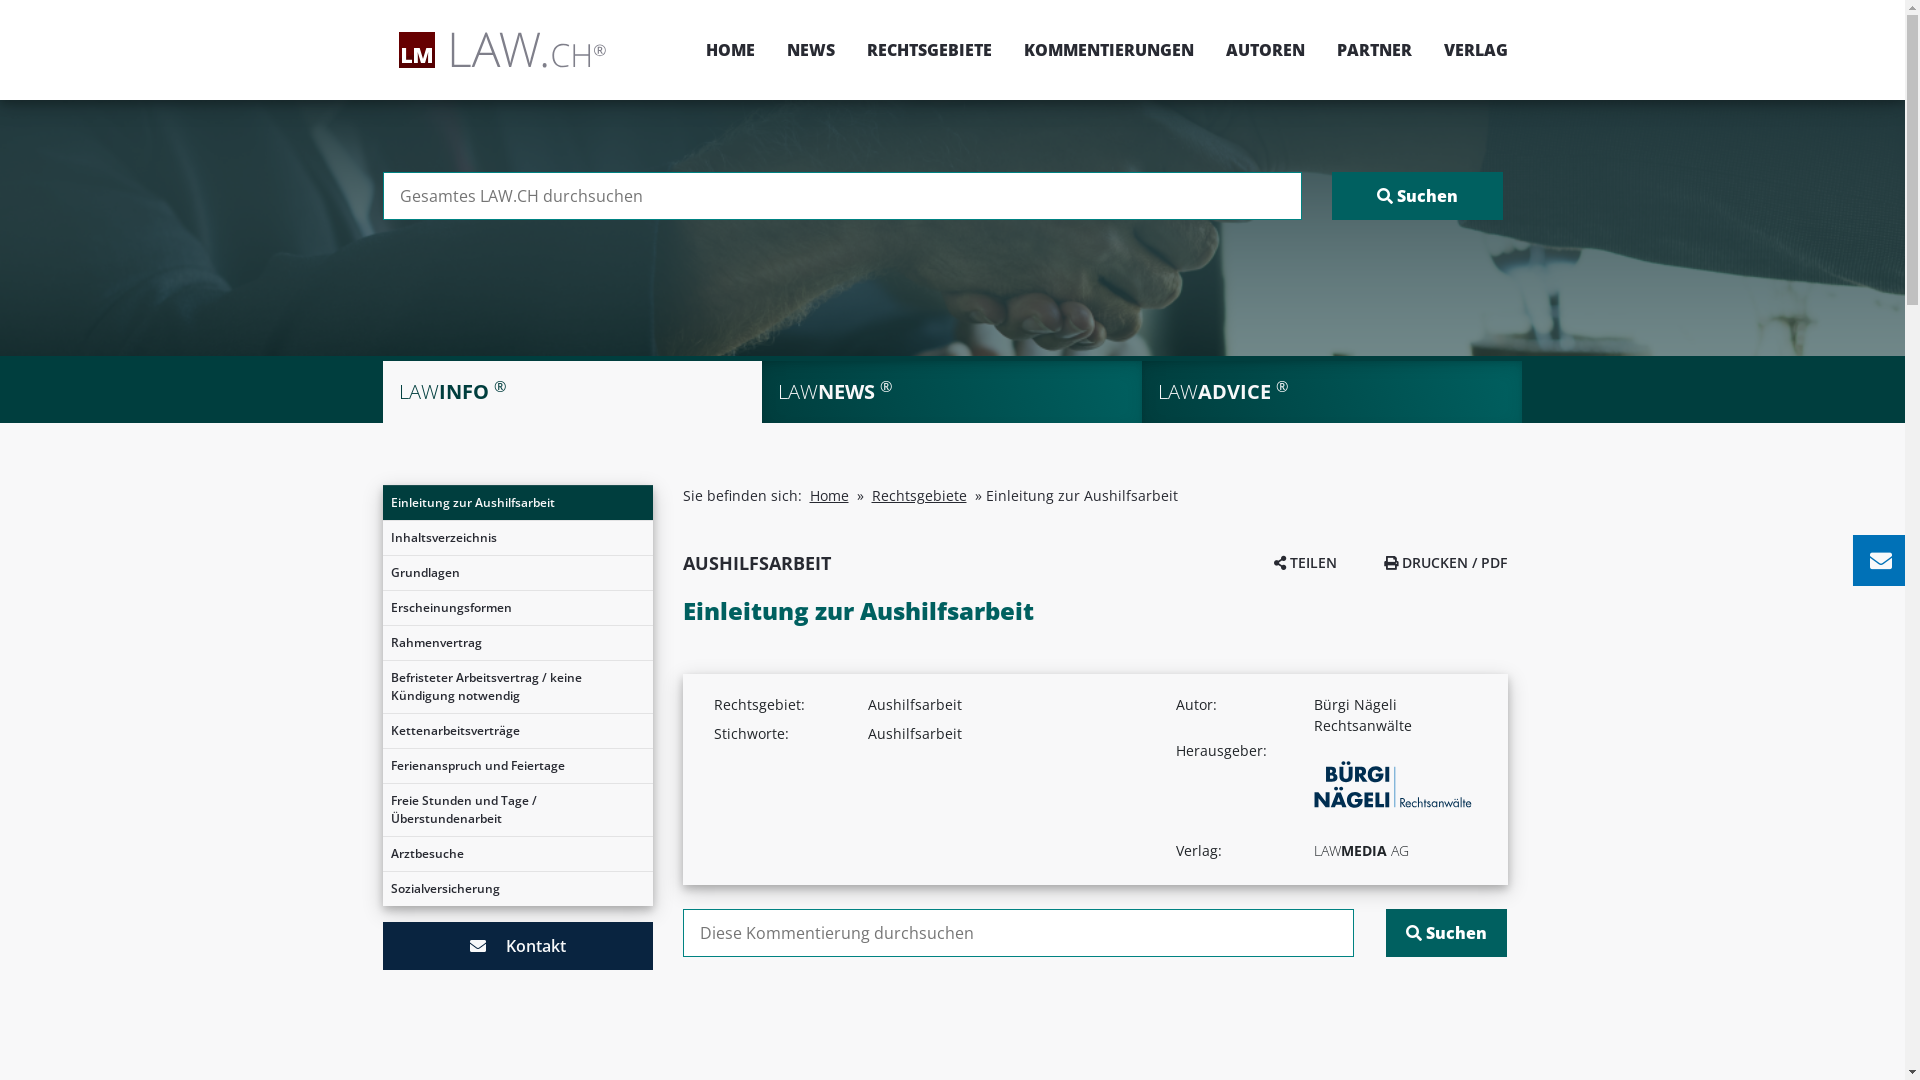 The height and width of the screenshot is (1080, 1920). I want to click on  TEILEN, so click(1306, 562).